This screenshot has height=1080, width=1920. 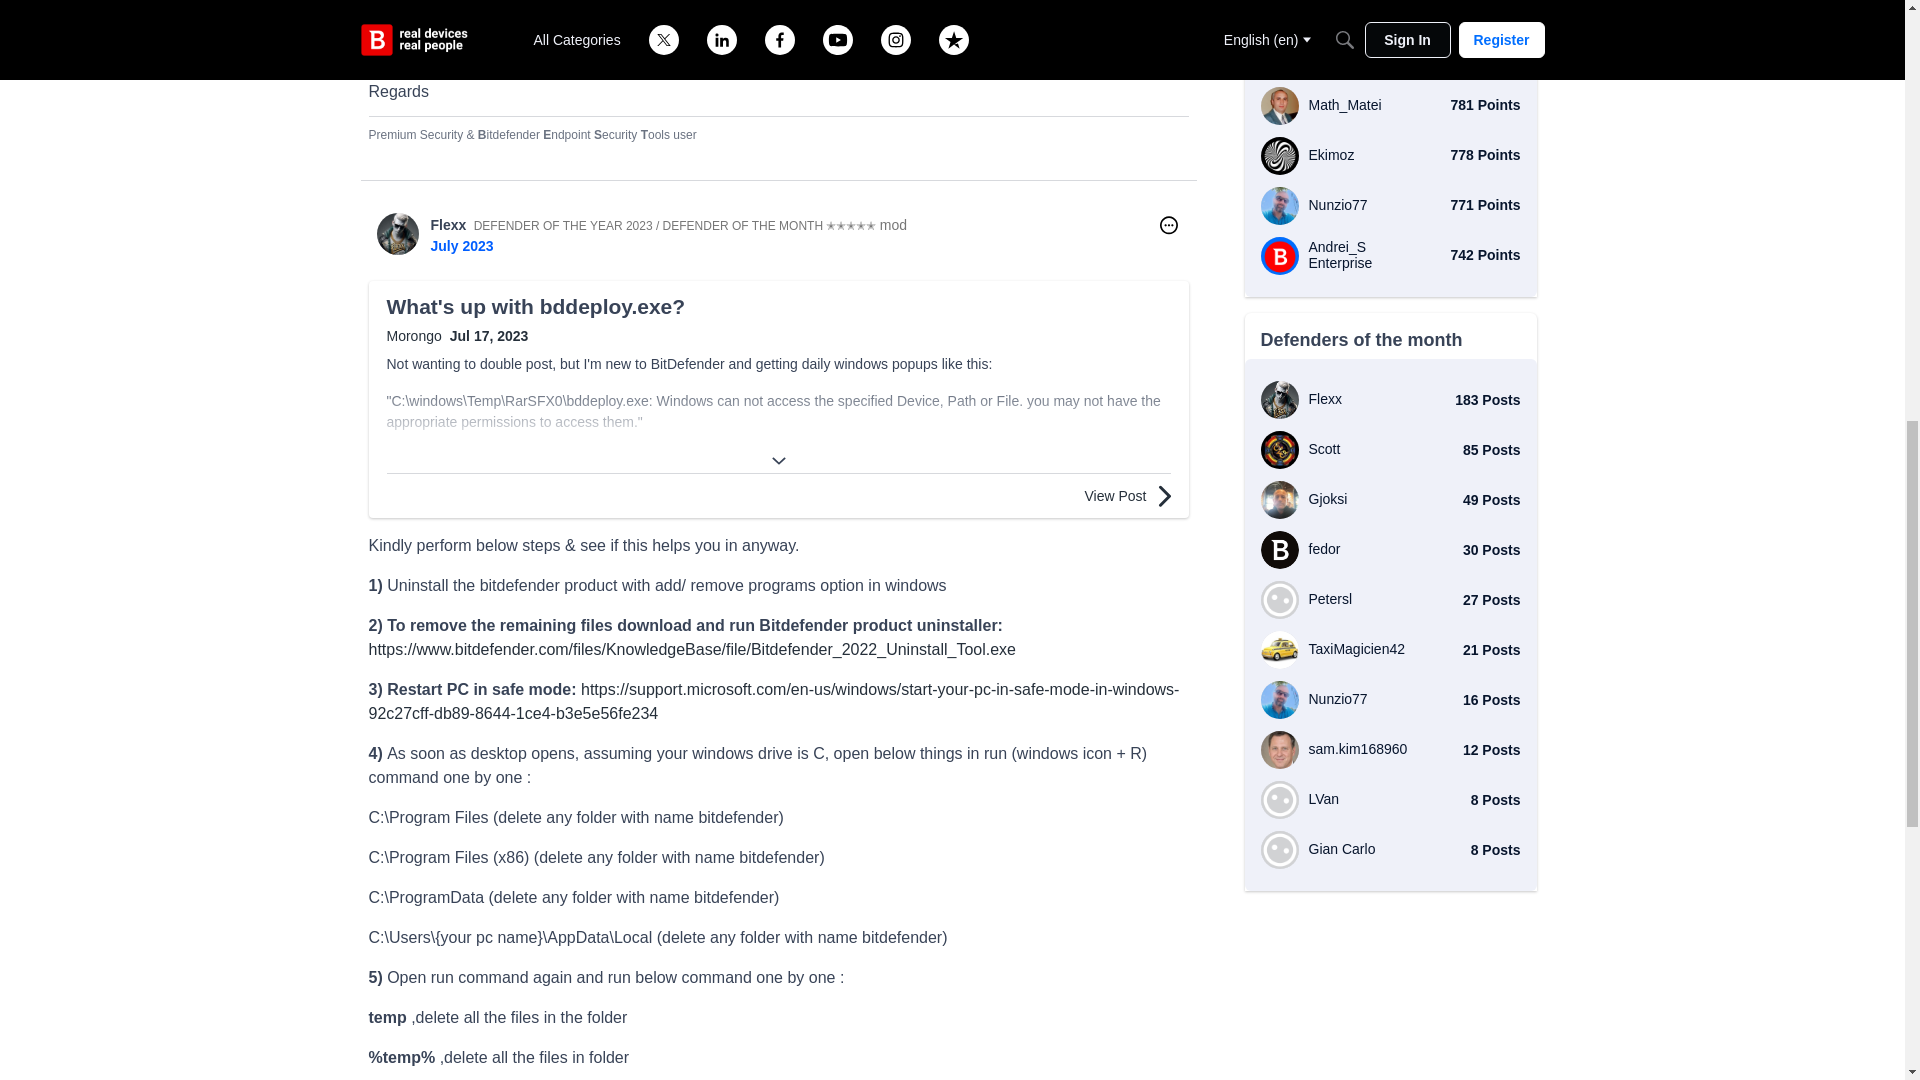 I want to click on July 19, 2023 3:31PM, so click(x=462, y=245).